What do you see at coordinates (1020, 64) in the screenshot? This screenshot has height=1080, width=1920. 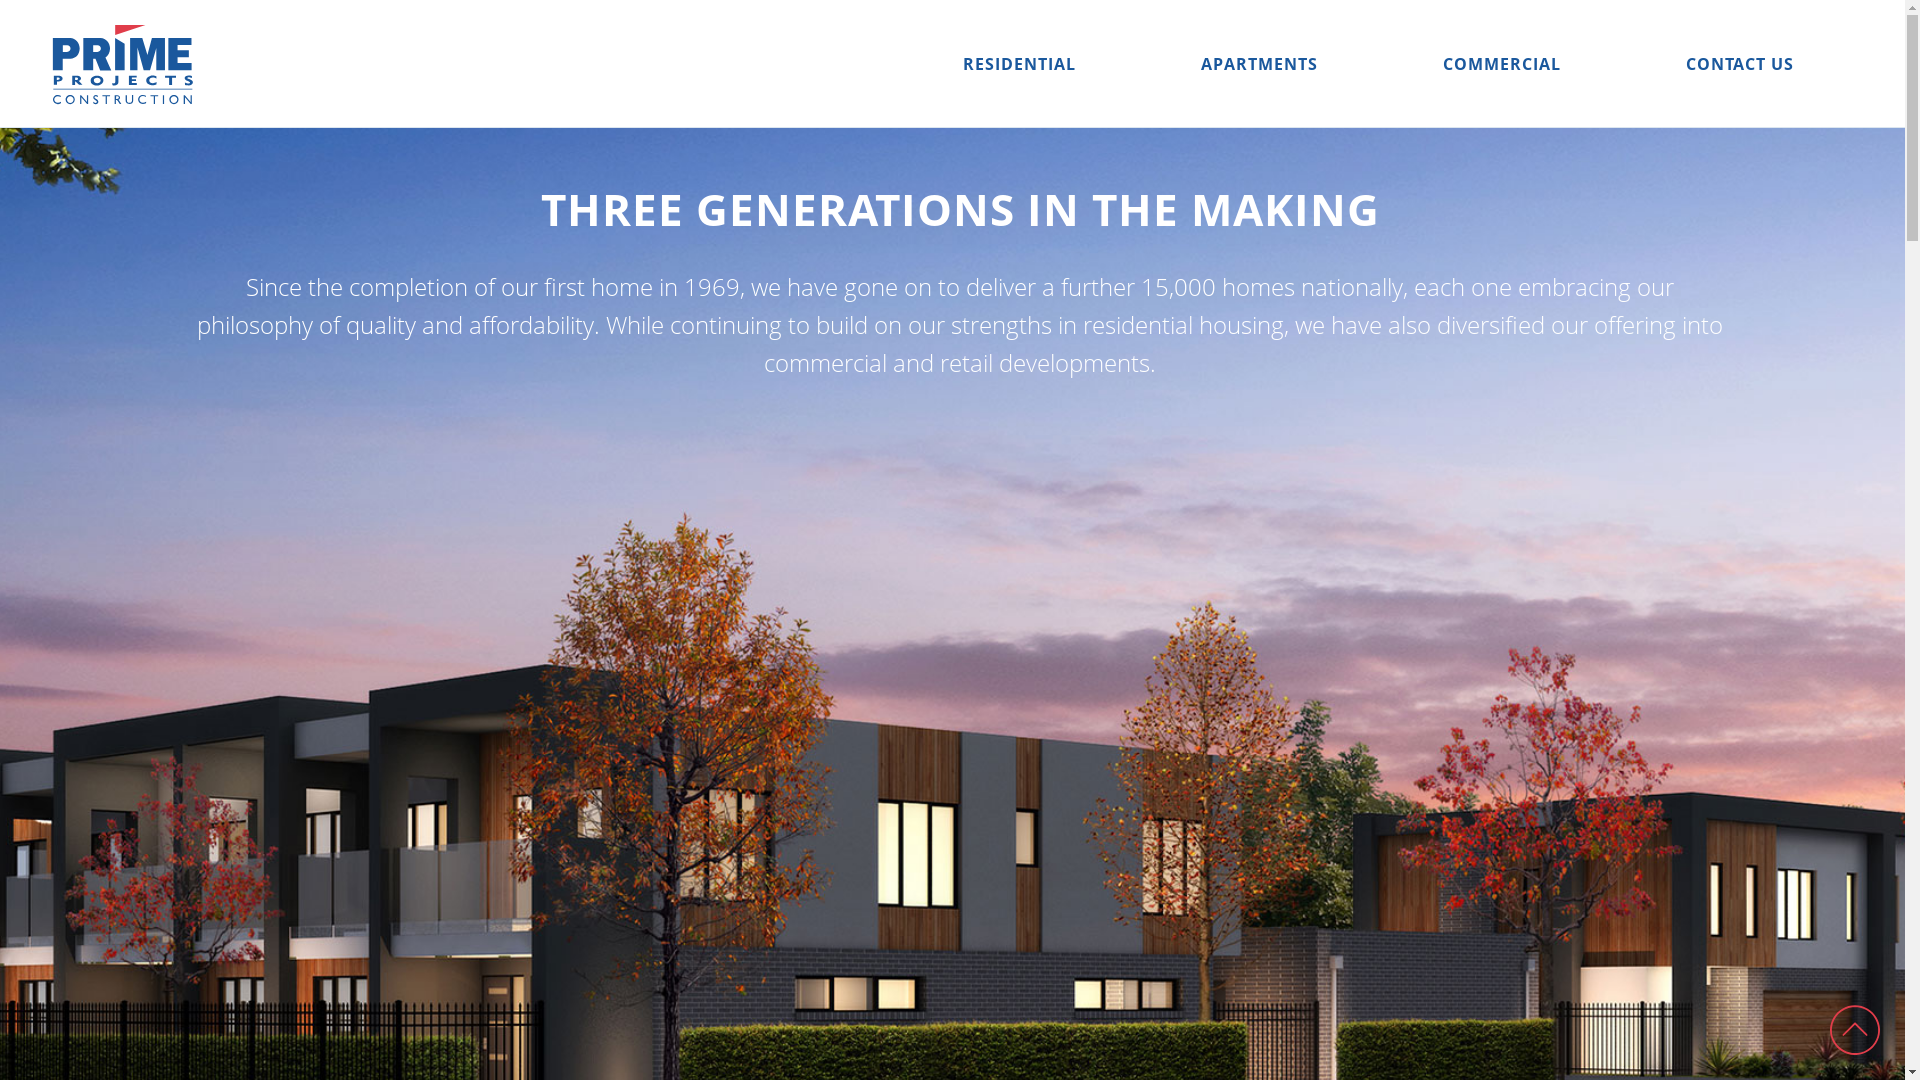 I see `RESIDENTIAL` at bounding box center [1020, 64].